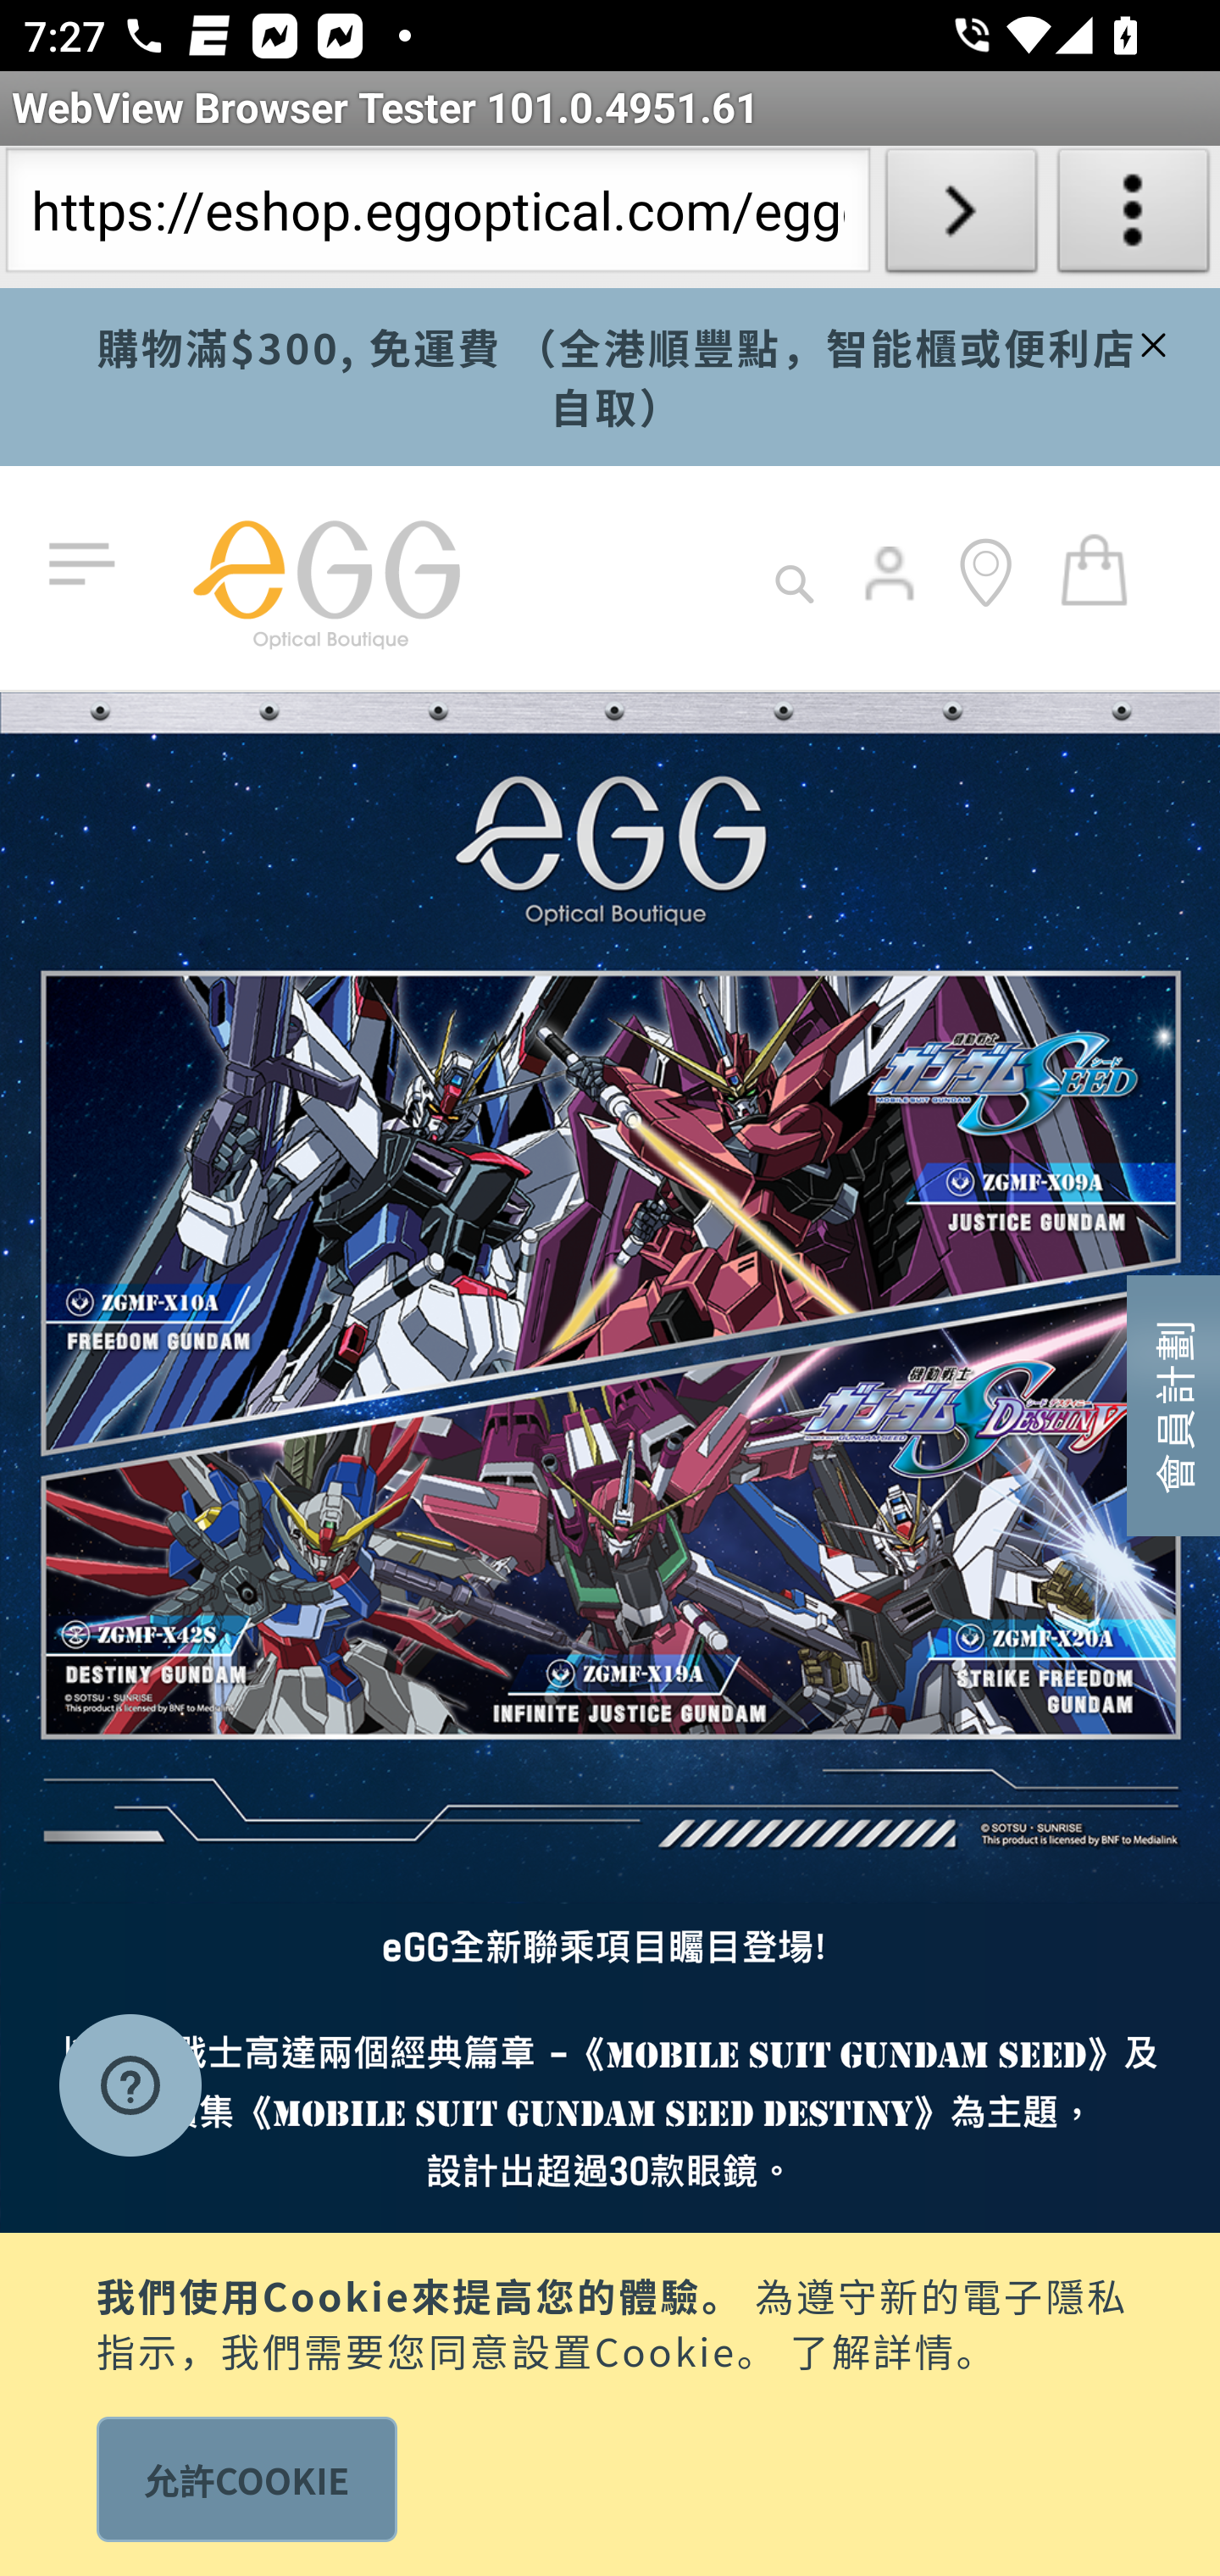 This screenshot has width=1220, height=2576. Describe the element at coordinates (88, 565) in the screenshot. I see `切換導航` at that location.